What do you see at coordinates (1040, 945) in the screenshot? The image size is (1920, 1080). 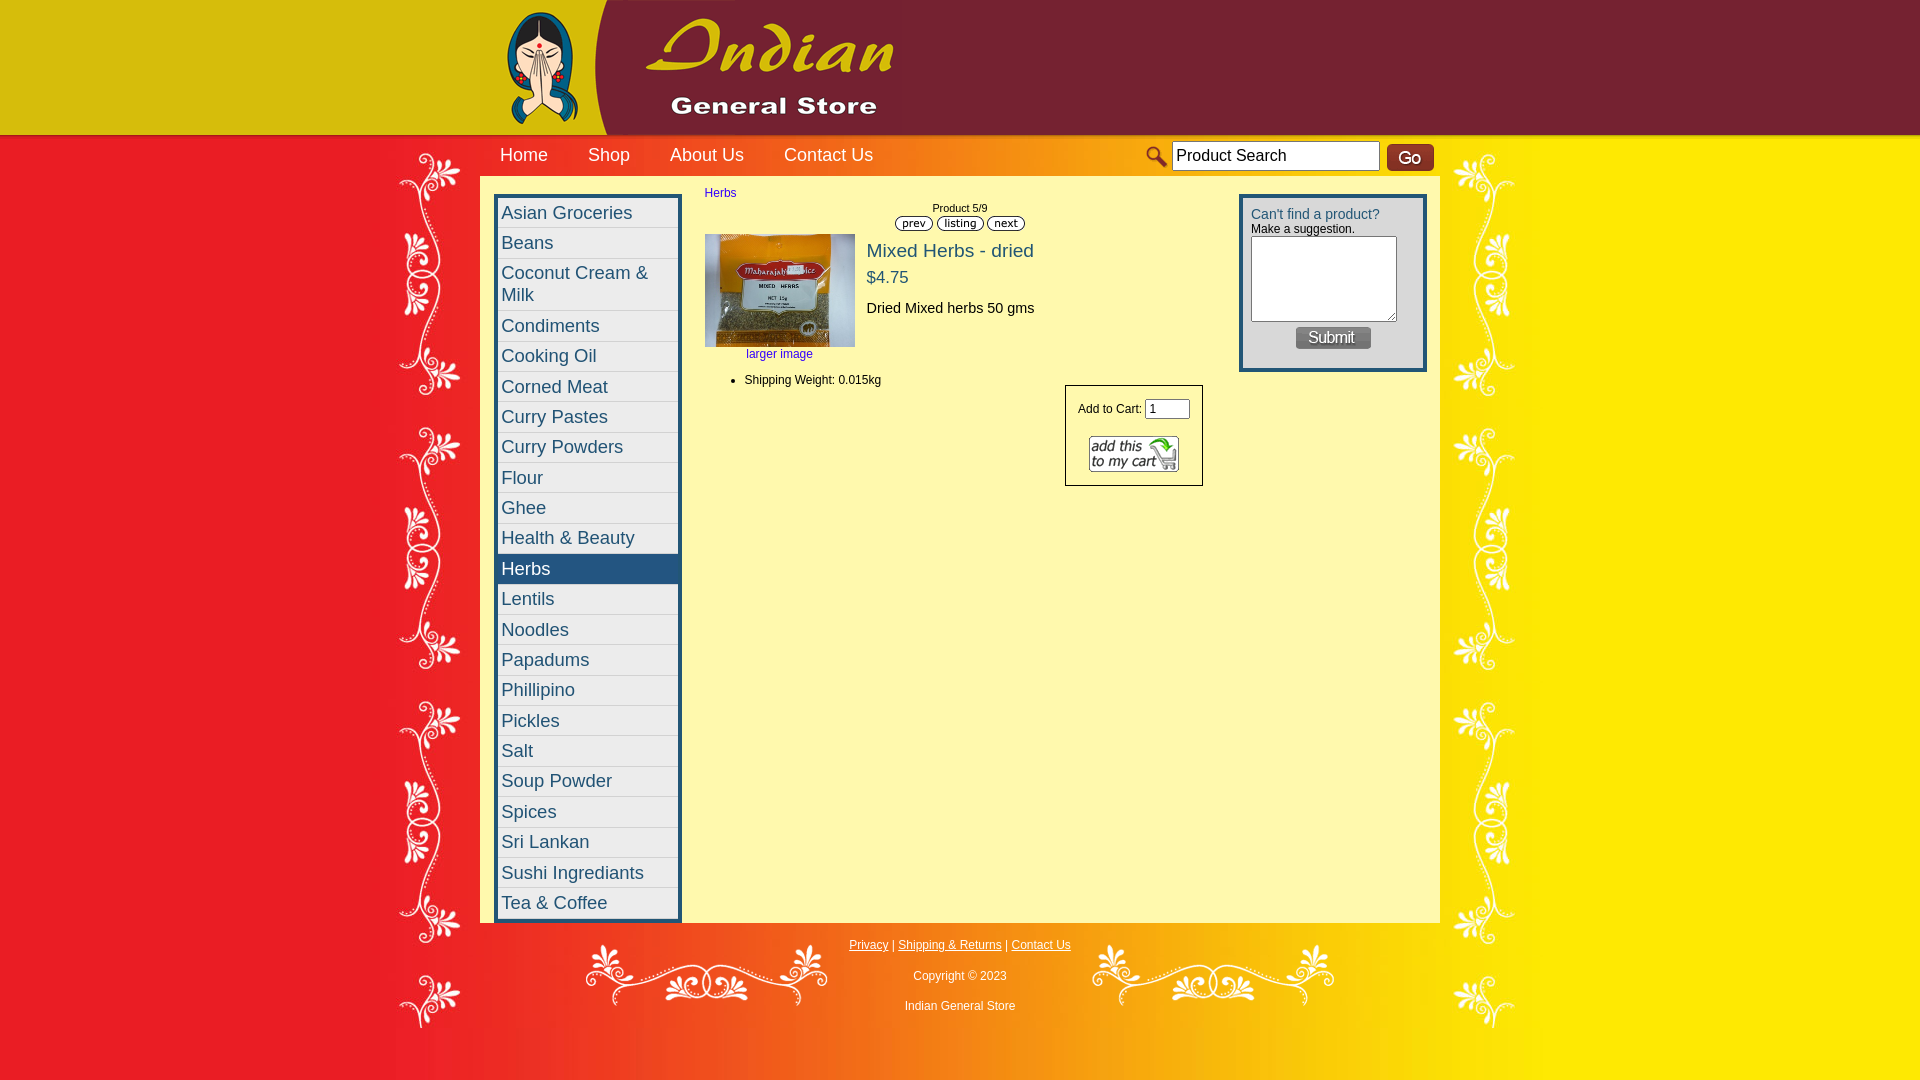 I see `Contact Us` at bounding box center [1040, 945].